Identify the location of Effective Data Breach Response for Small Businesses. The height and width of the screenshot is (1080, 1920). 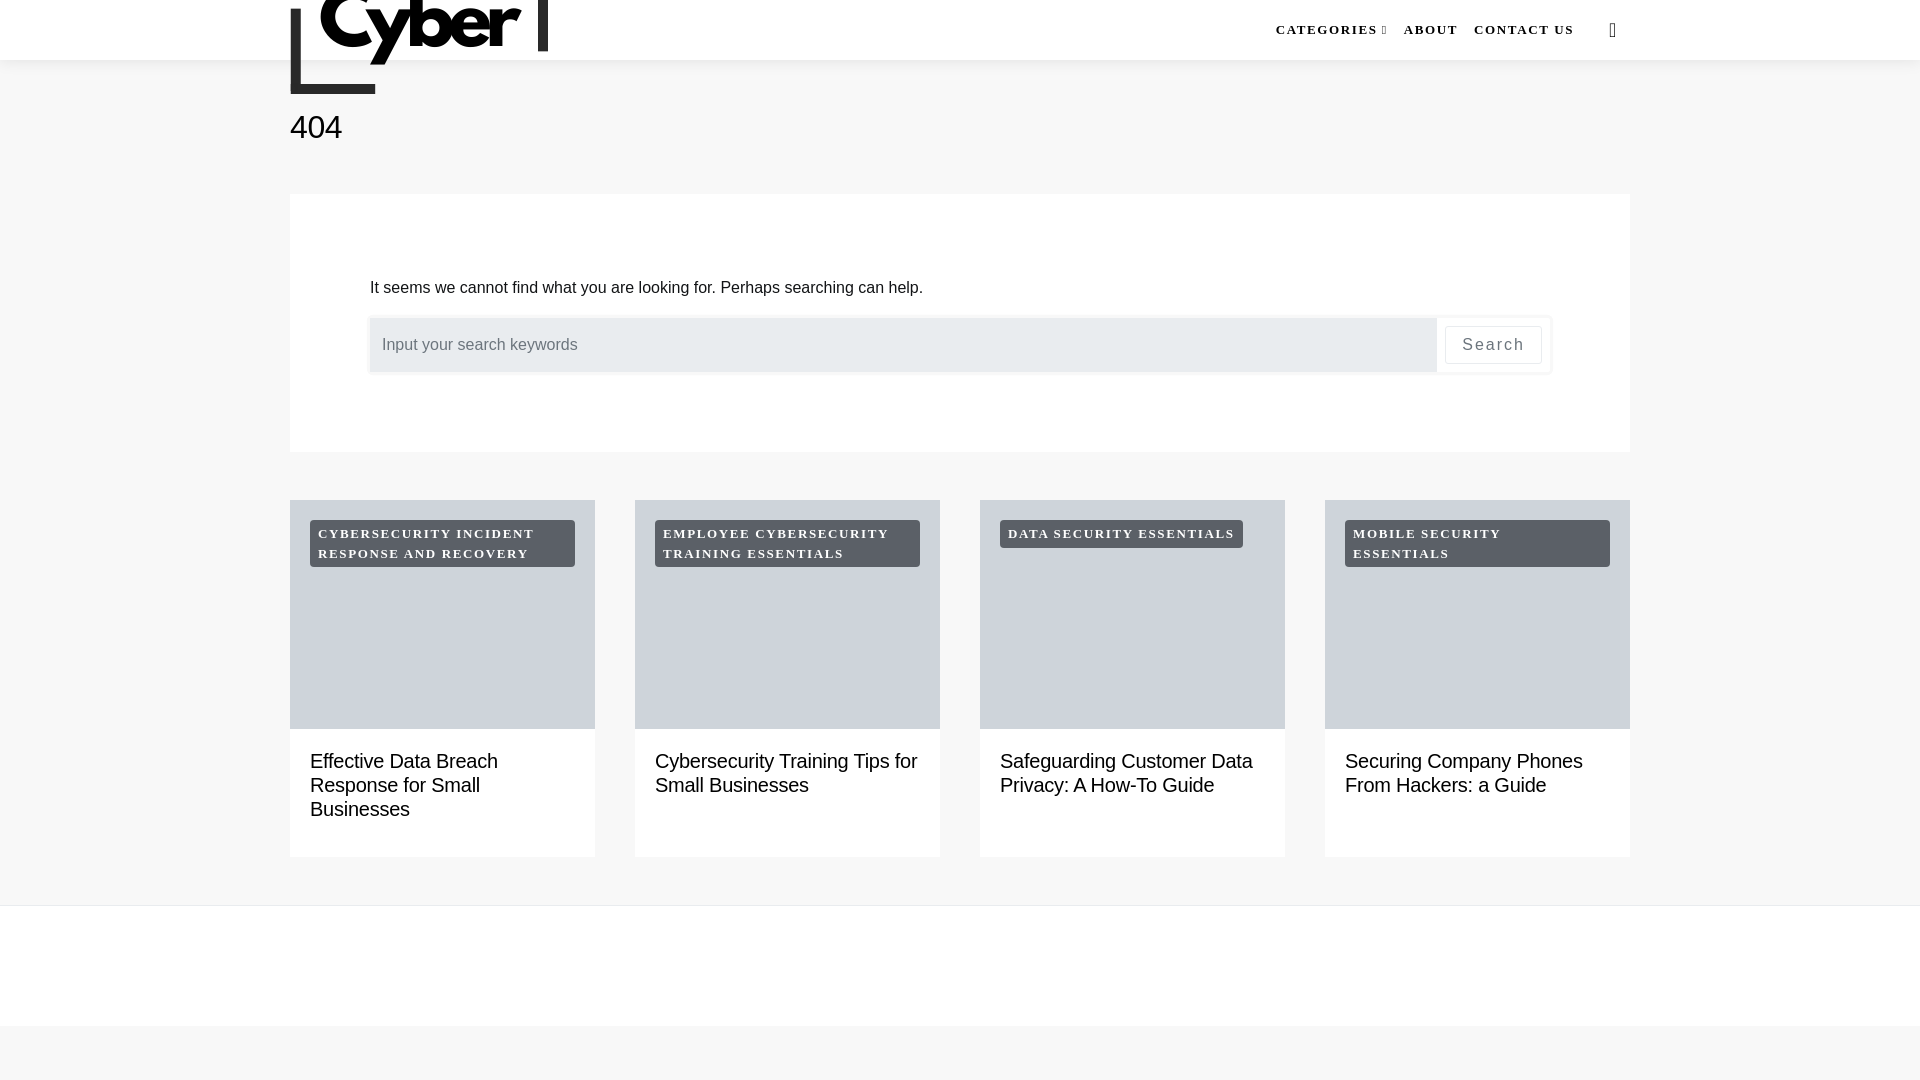
(403, 784).